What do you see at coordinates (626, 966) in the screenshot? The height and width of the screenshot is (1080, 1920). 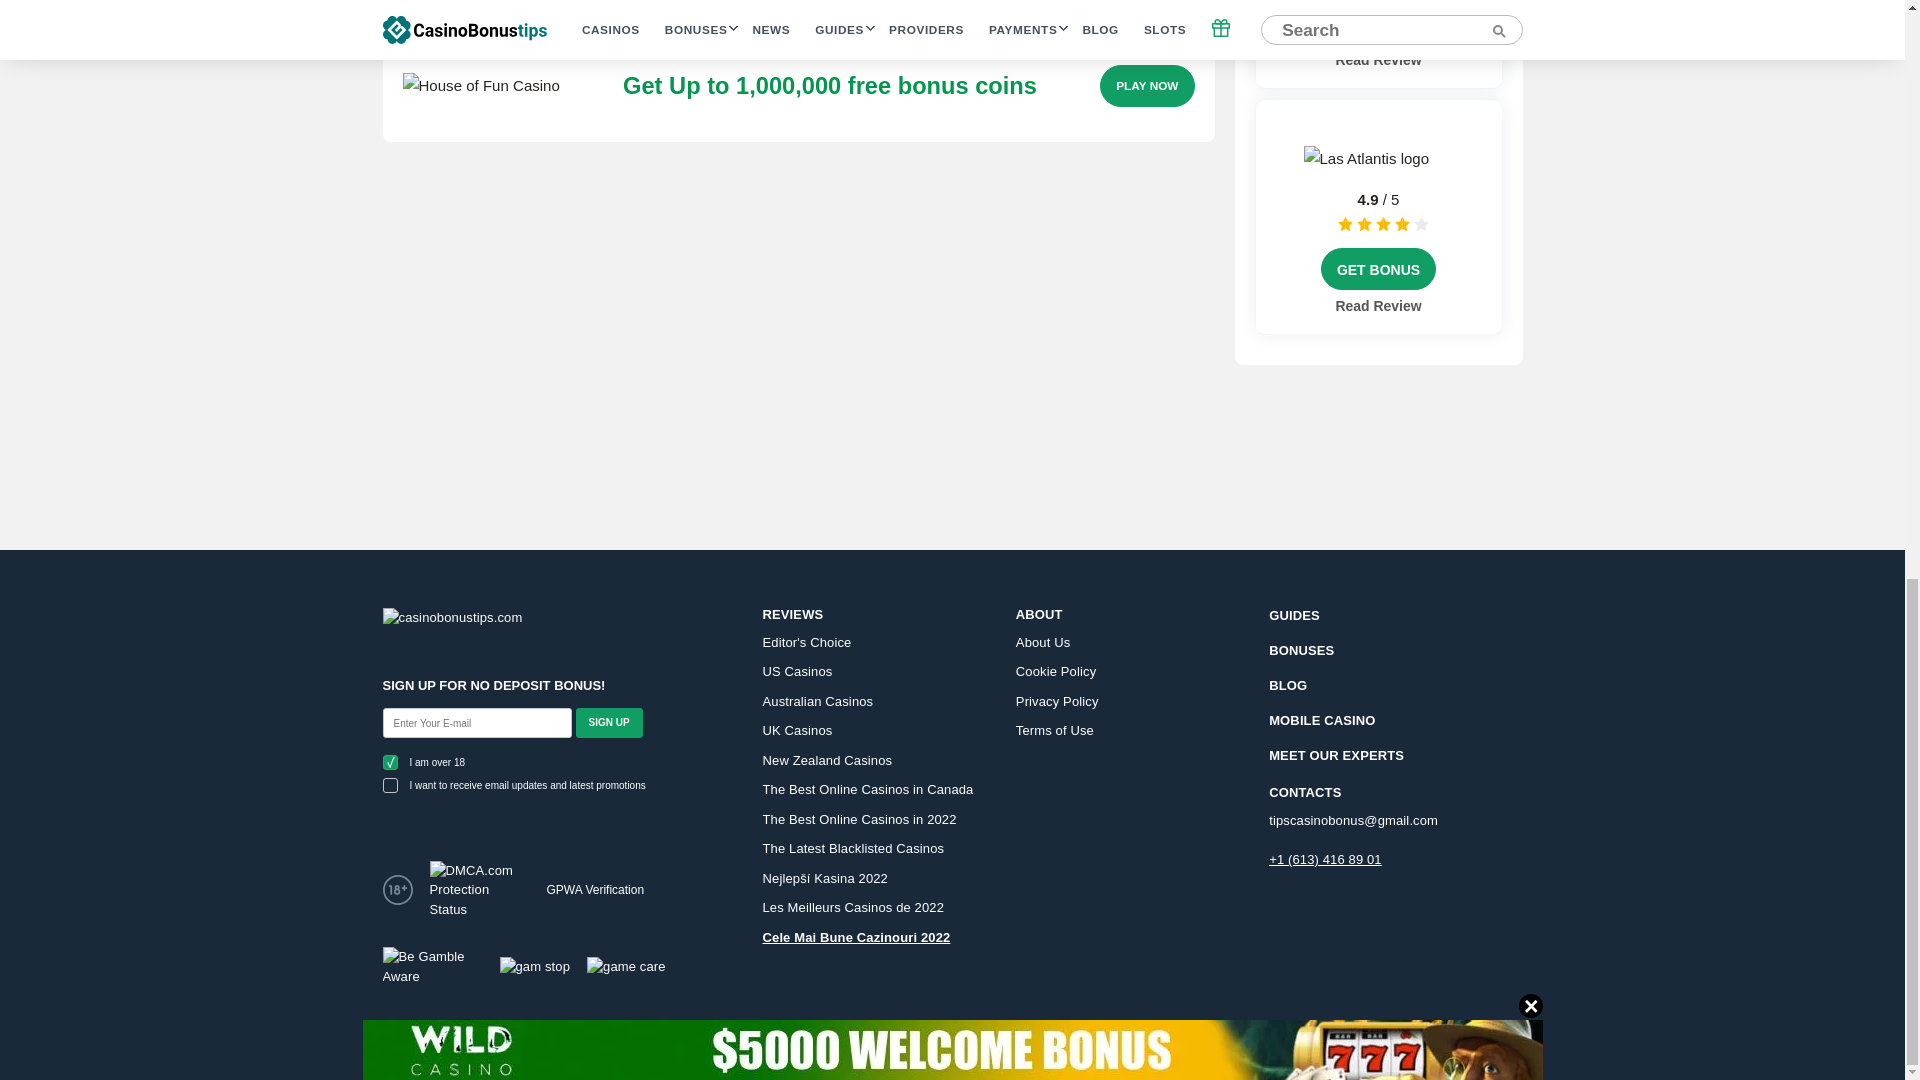 I see `Game care` at bounding box center [626, 966].